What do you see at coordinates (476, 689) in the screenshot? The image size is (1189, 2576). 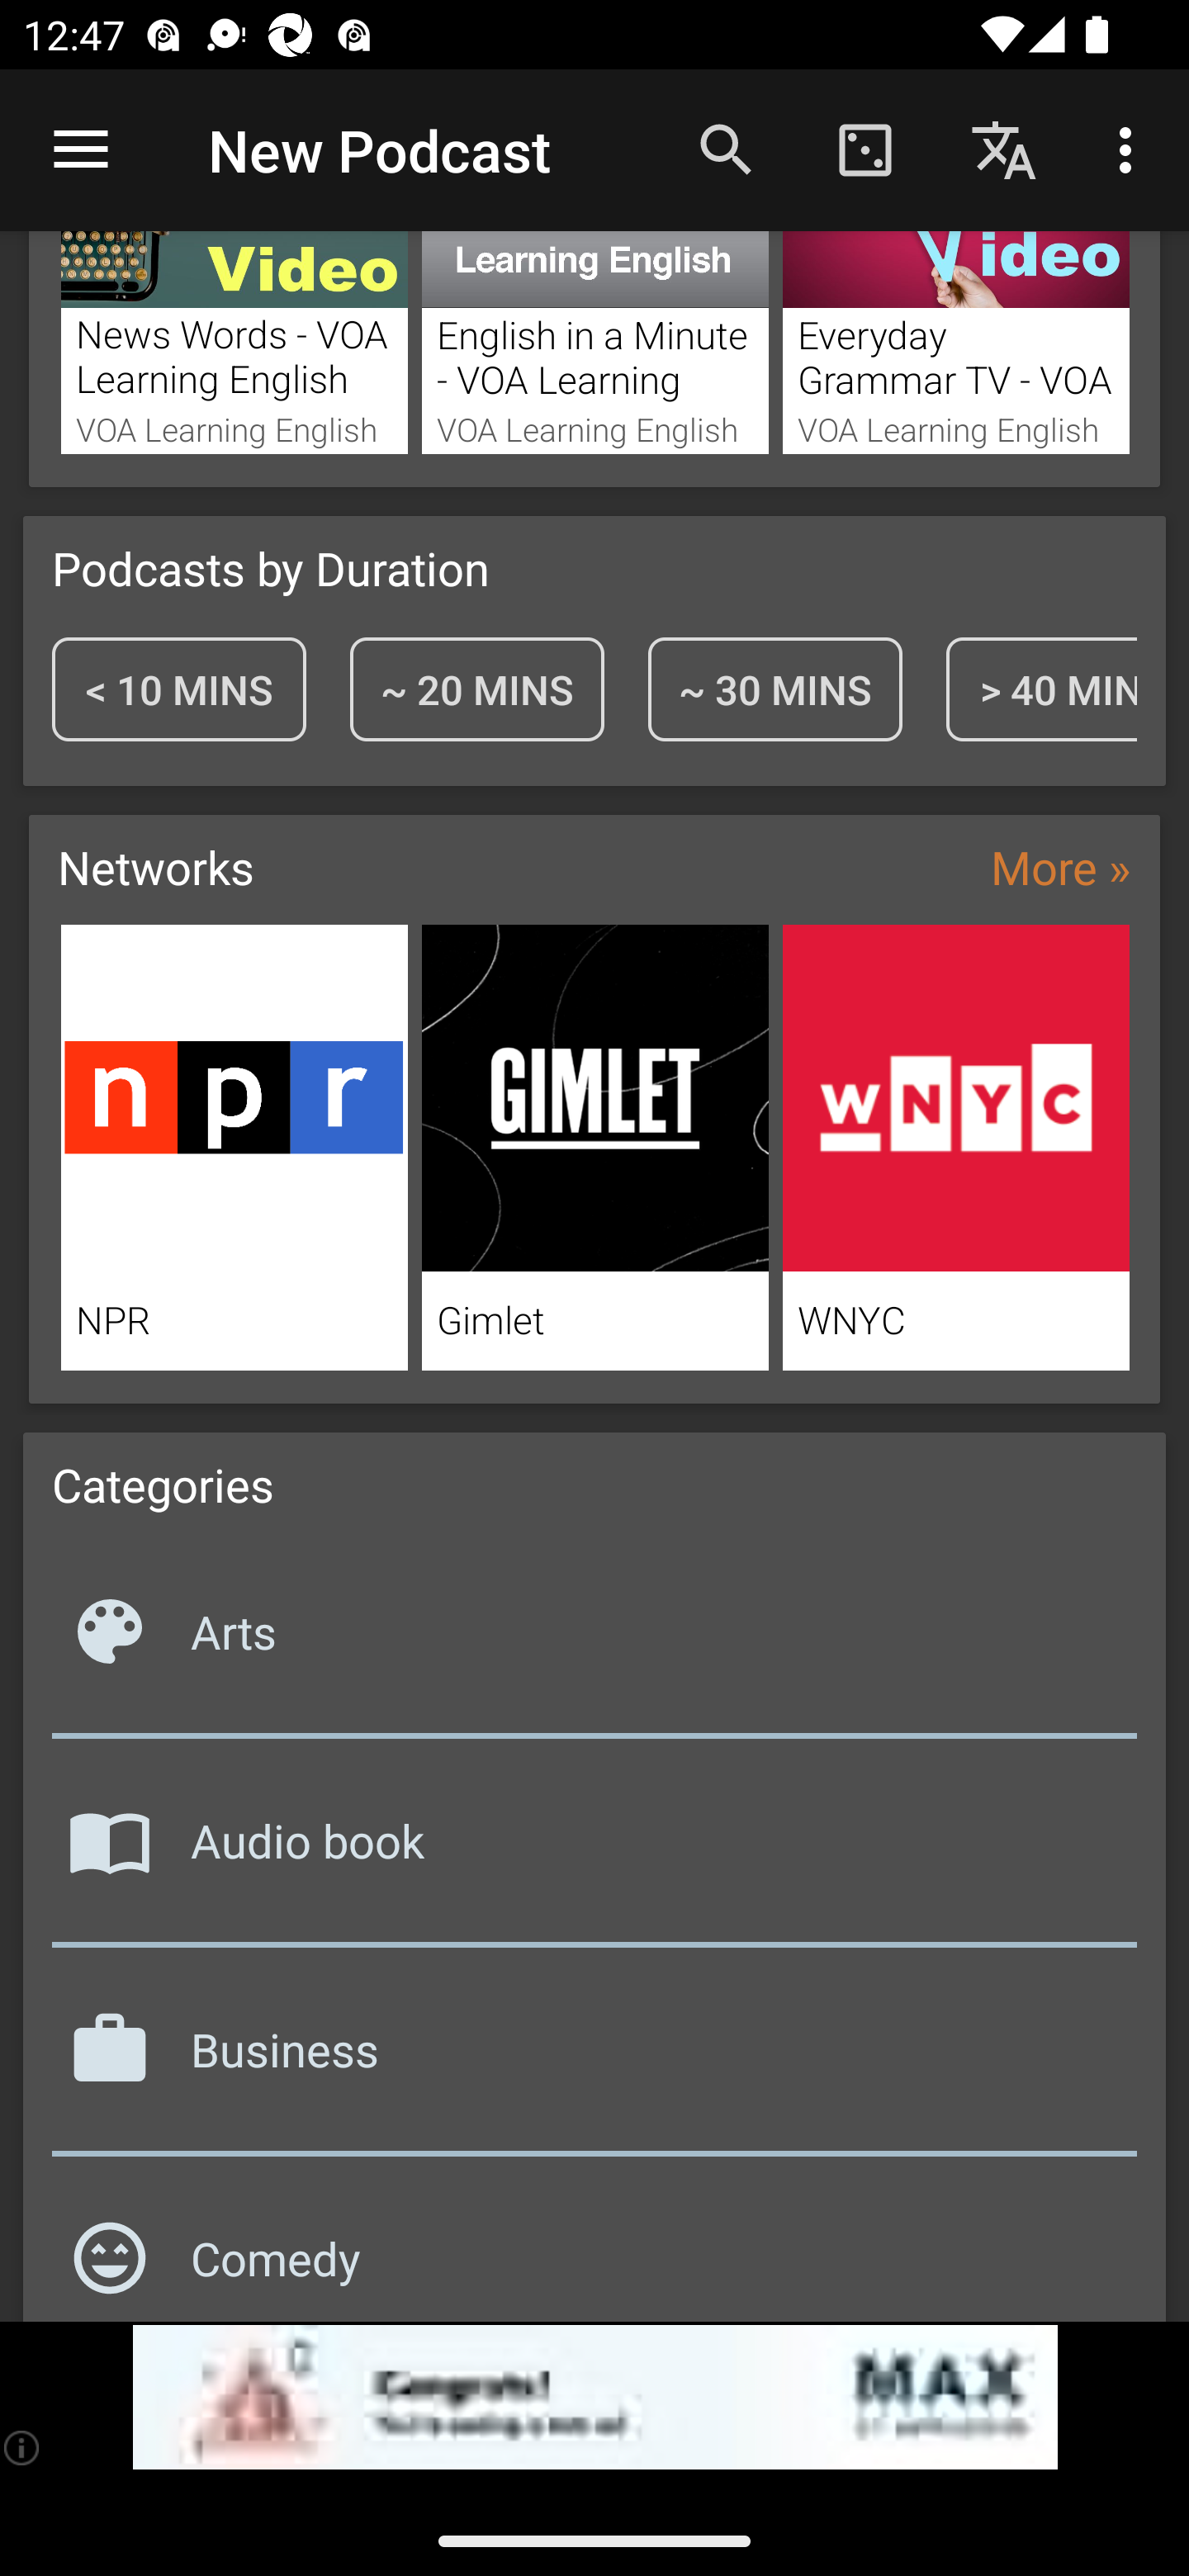 I see `~ 20 MINS` at bounding box center [476, 689].